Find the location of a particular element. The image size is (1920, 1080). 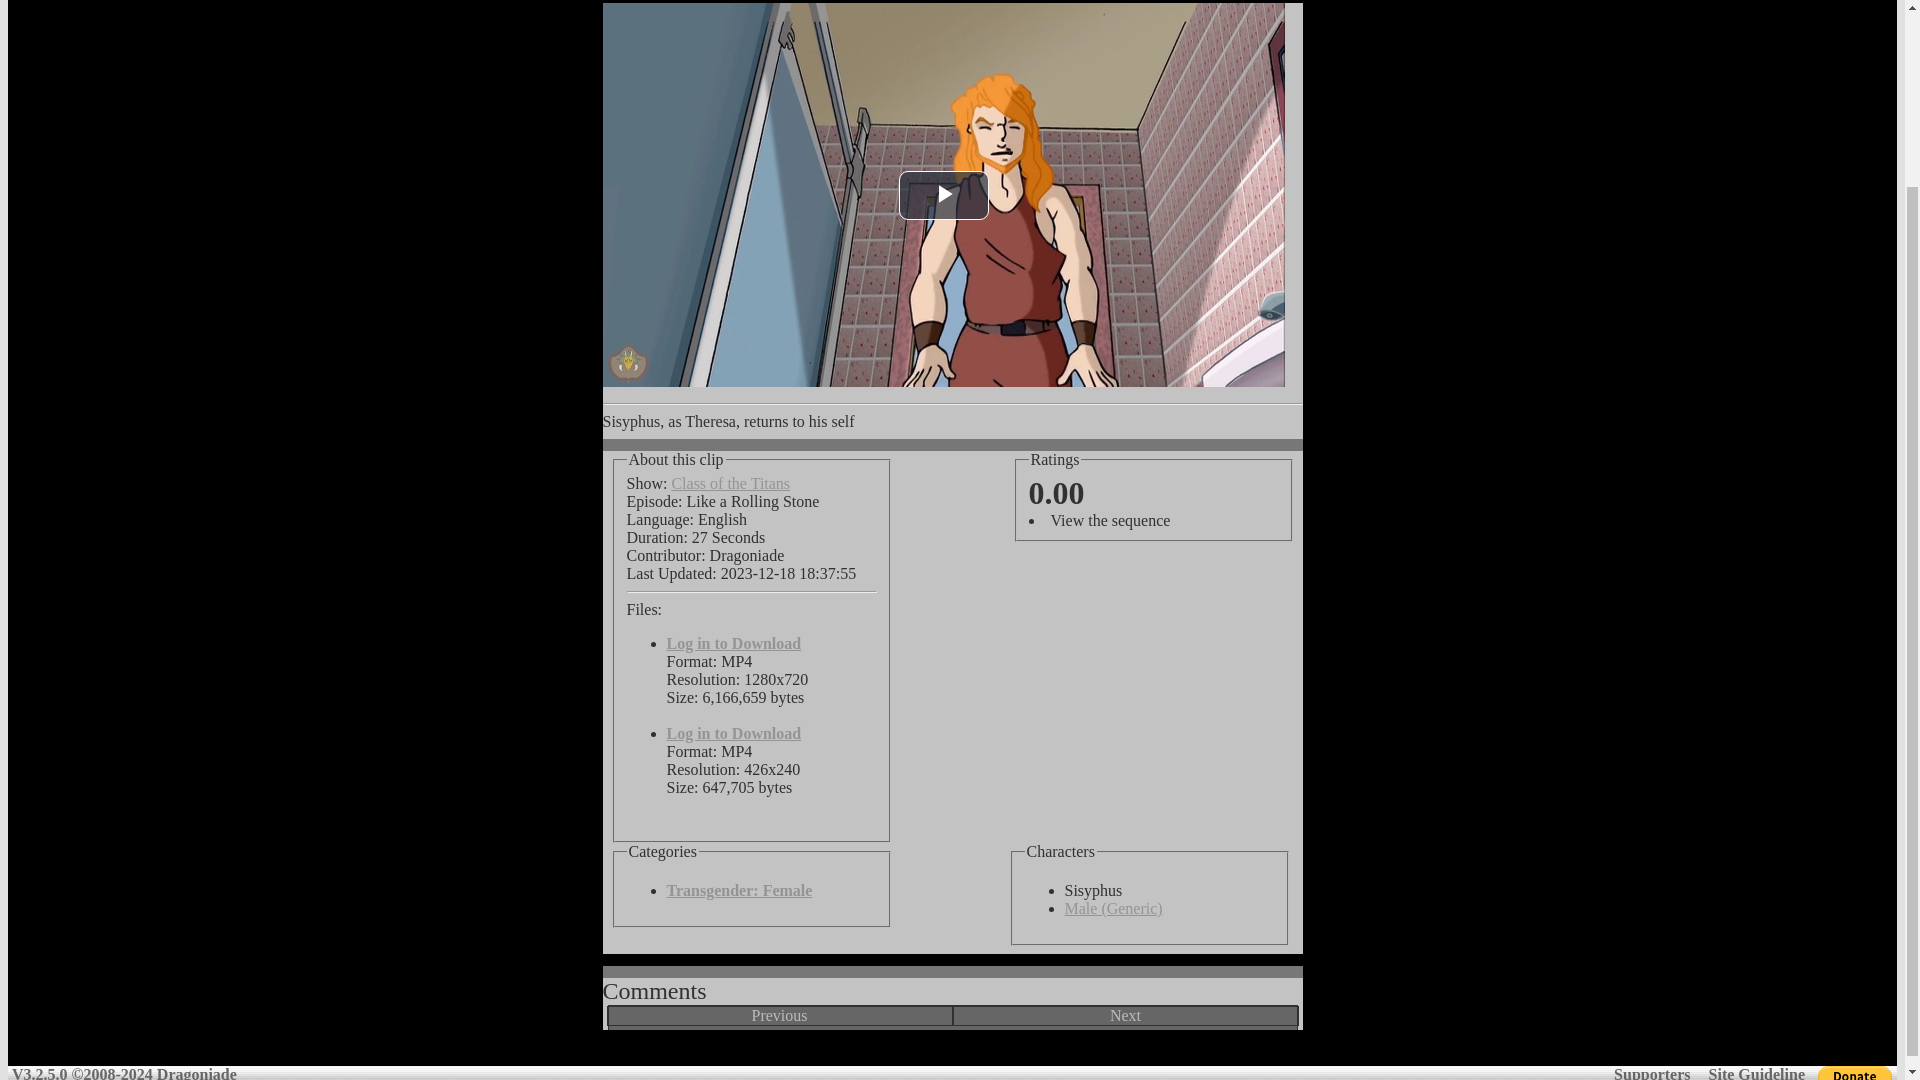

Class of the Titans is located at coordinates (730, 484).